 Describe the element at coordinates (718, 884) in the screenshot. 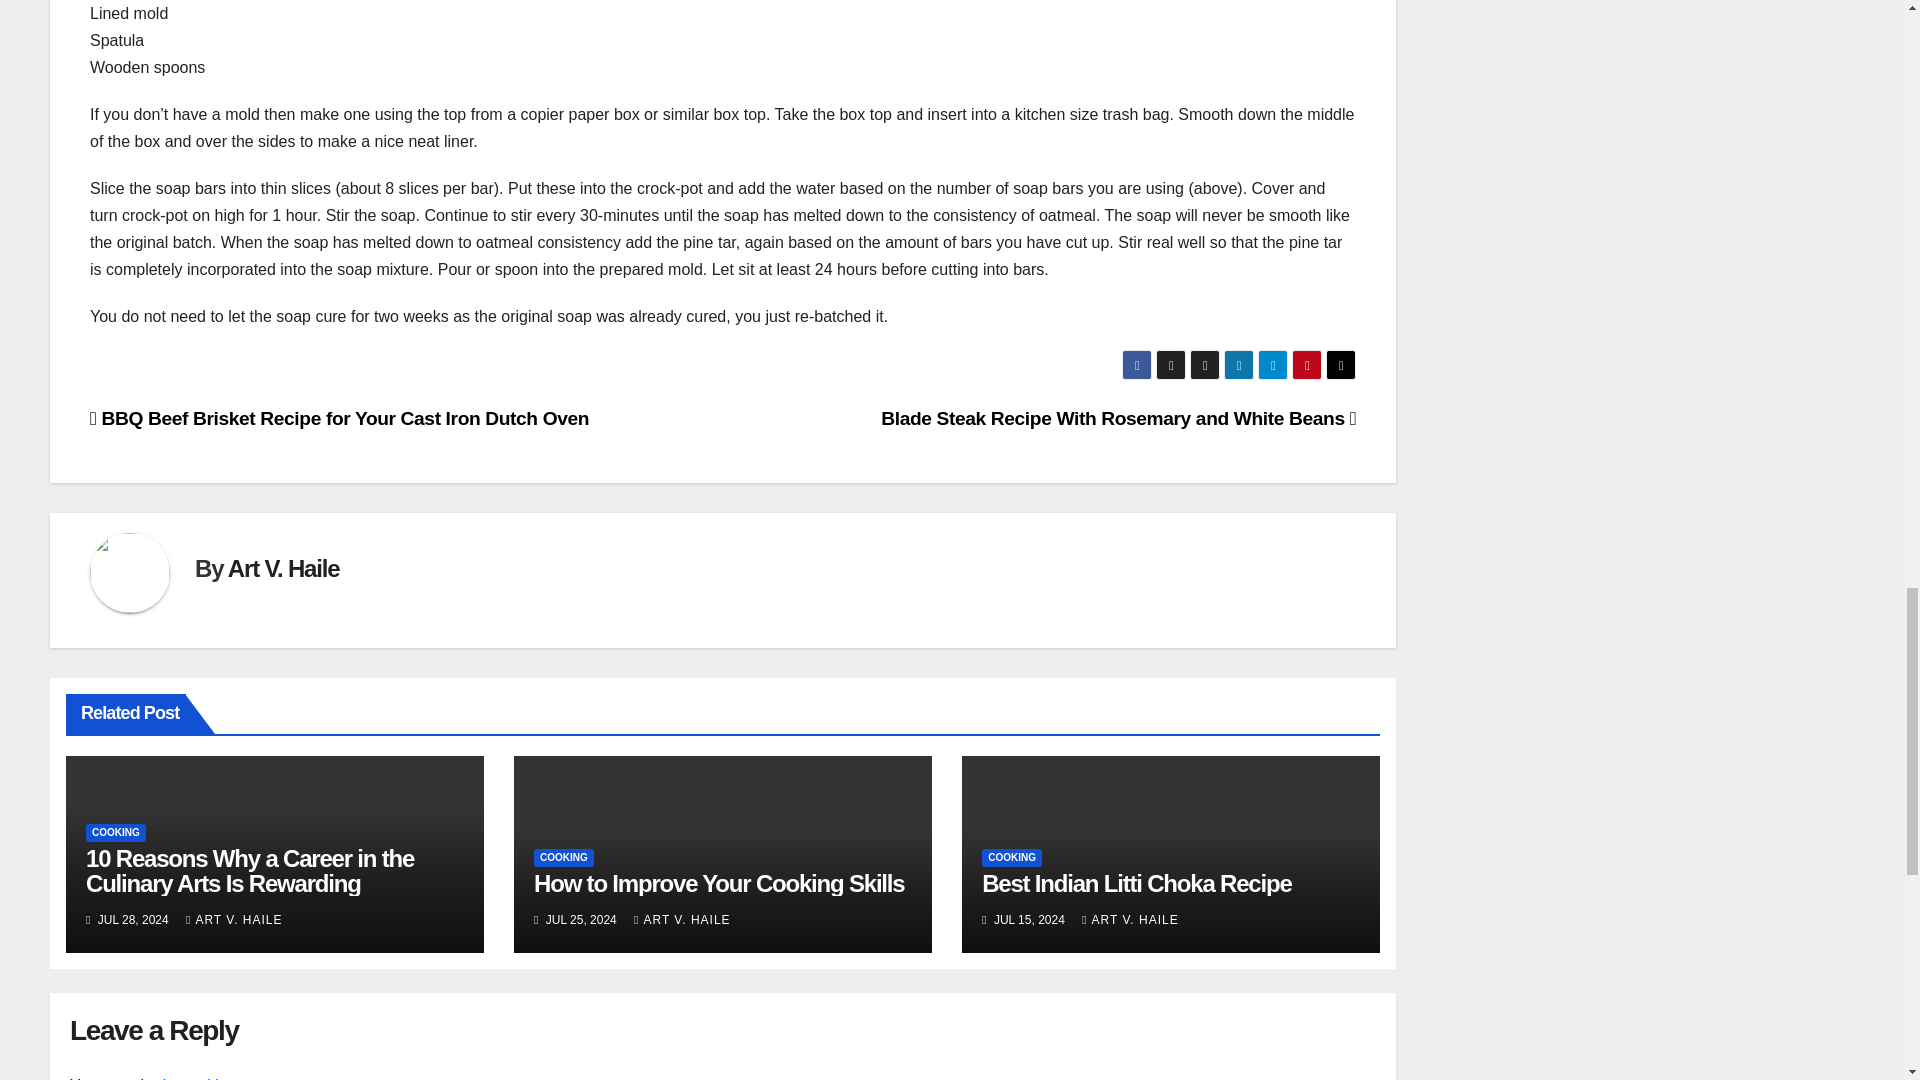

I see `Permalink to: How to Improve Your Cooking Skills` at that location.